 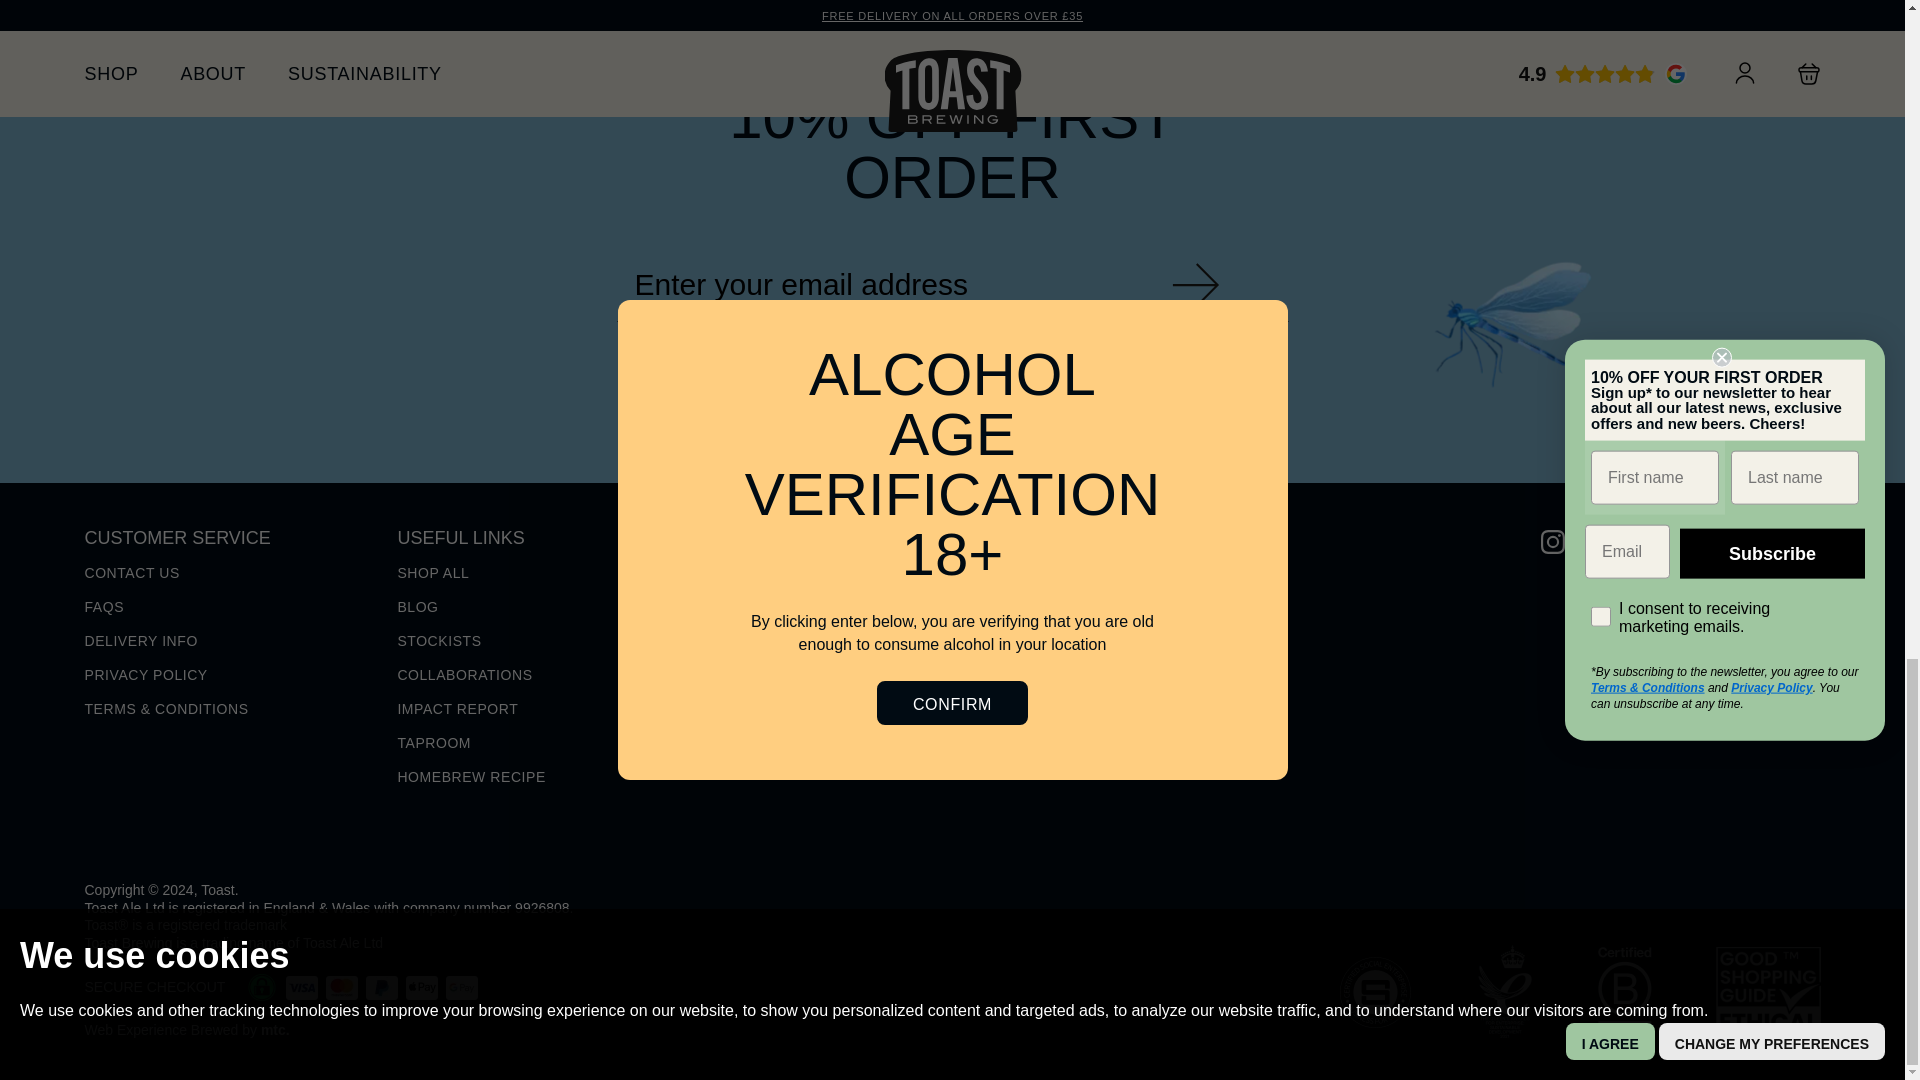 I want to click on Open Good Shopping Guide page, so click(x=1768, y=992).